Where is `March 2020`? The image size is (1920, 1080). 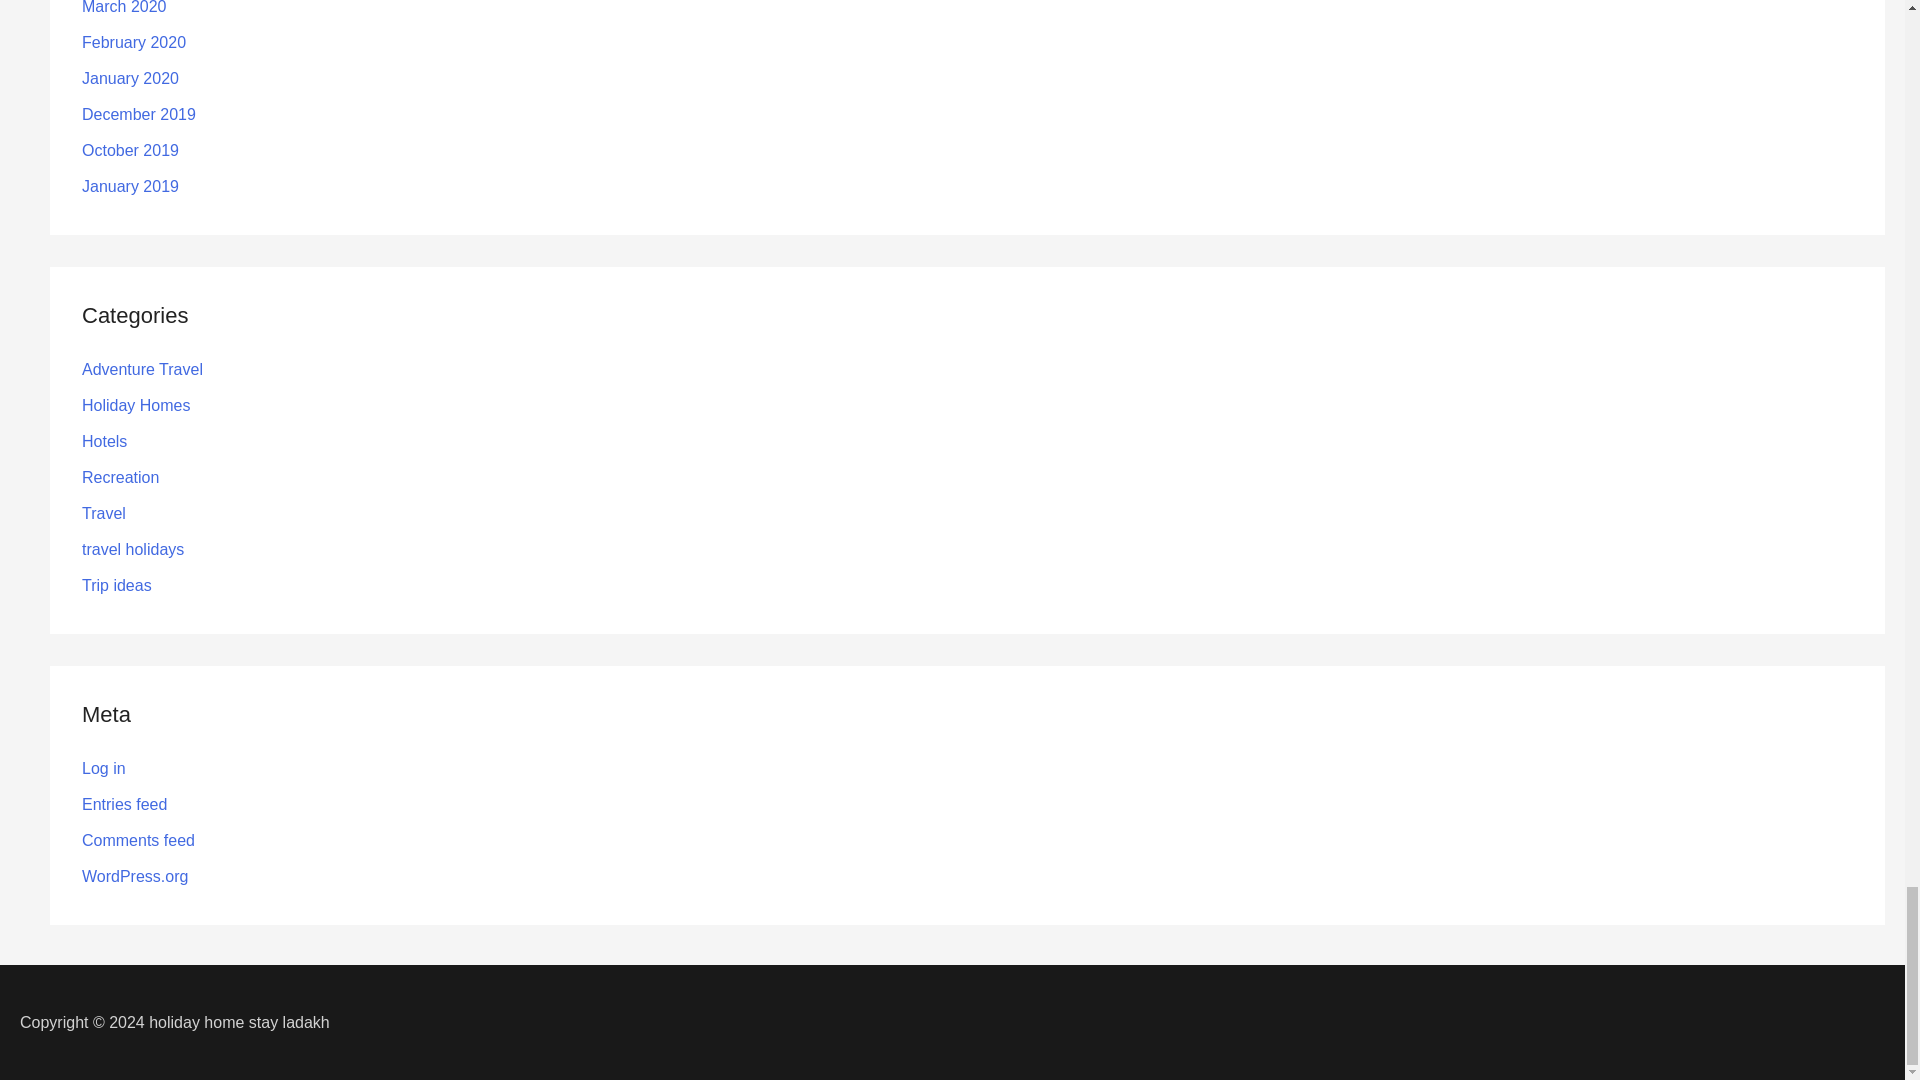
March 2020 is located at coordinates (124, 8).